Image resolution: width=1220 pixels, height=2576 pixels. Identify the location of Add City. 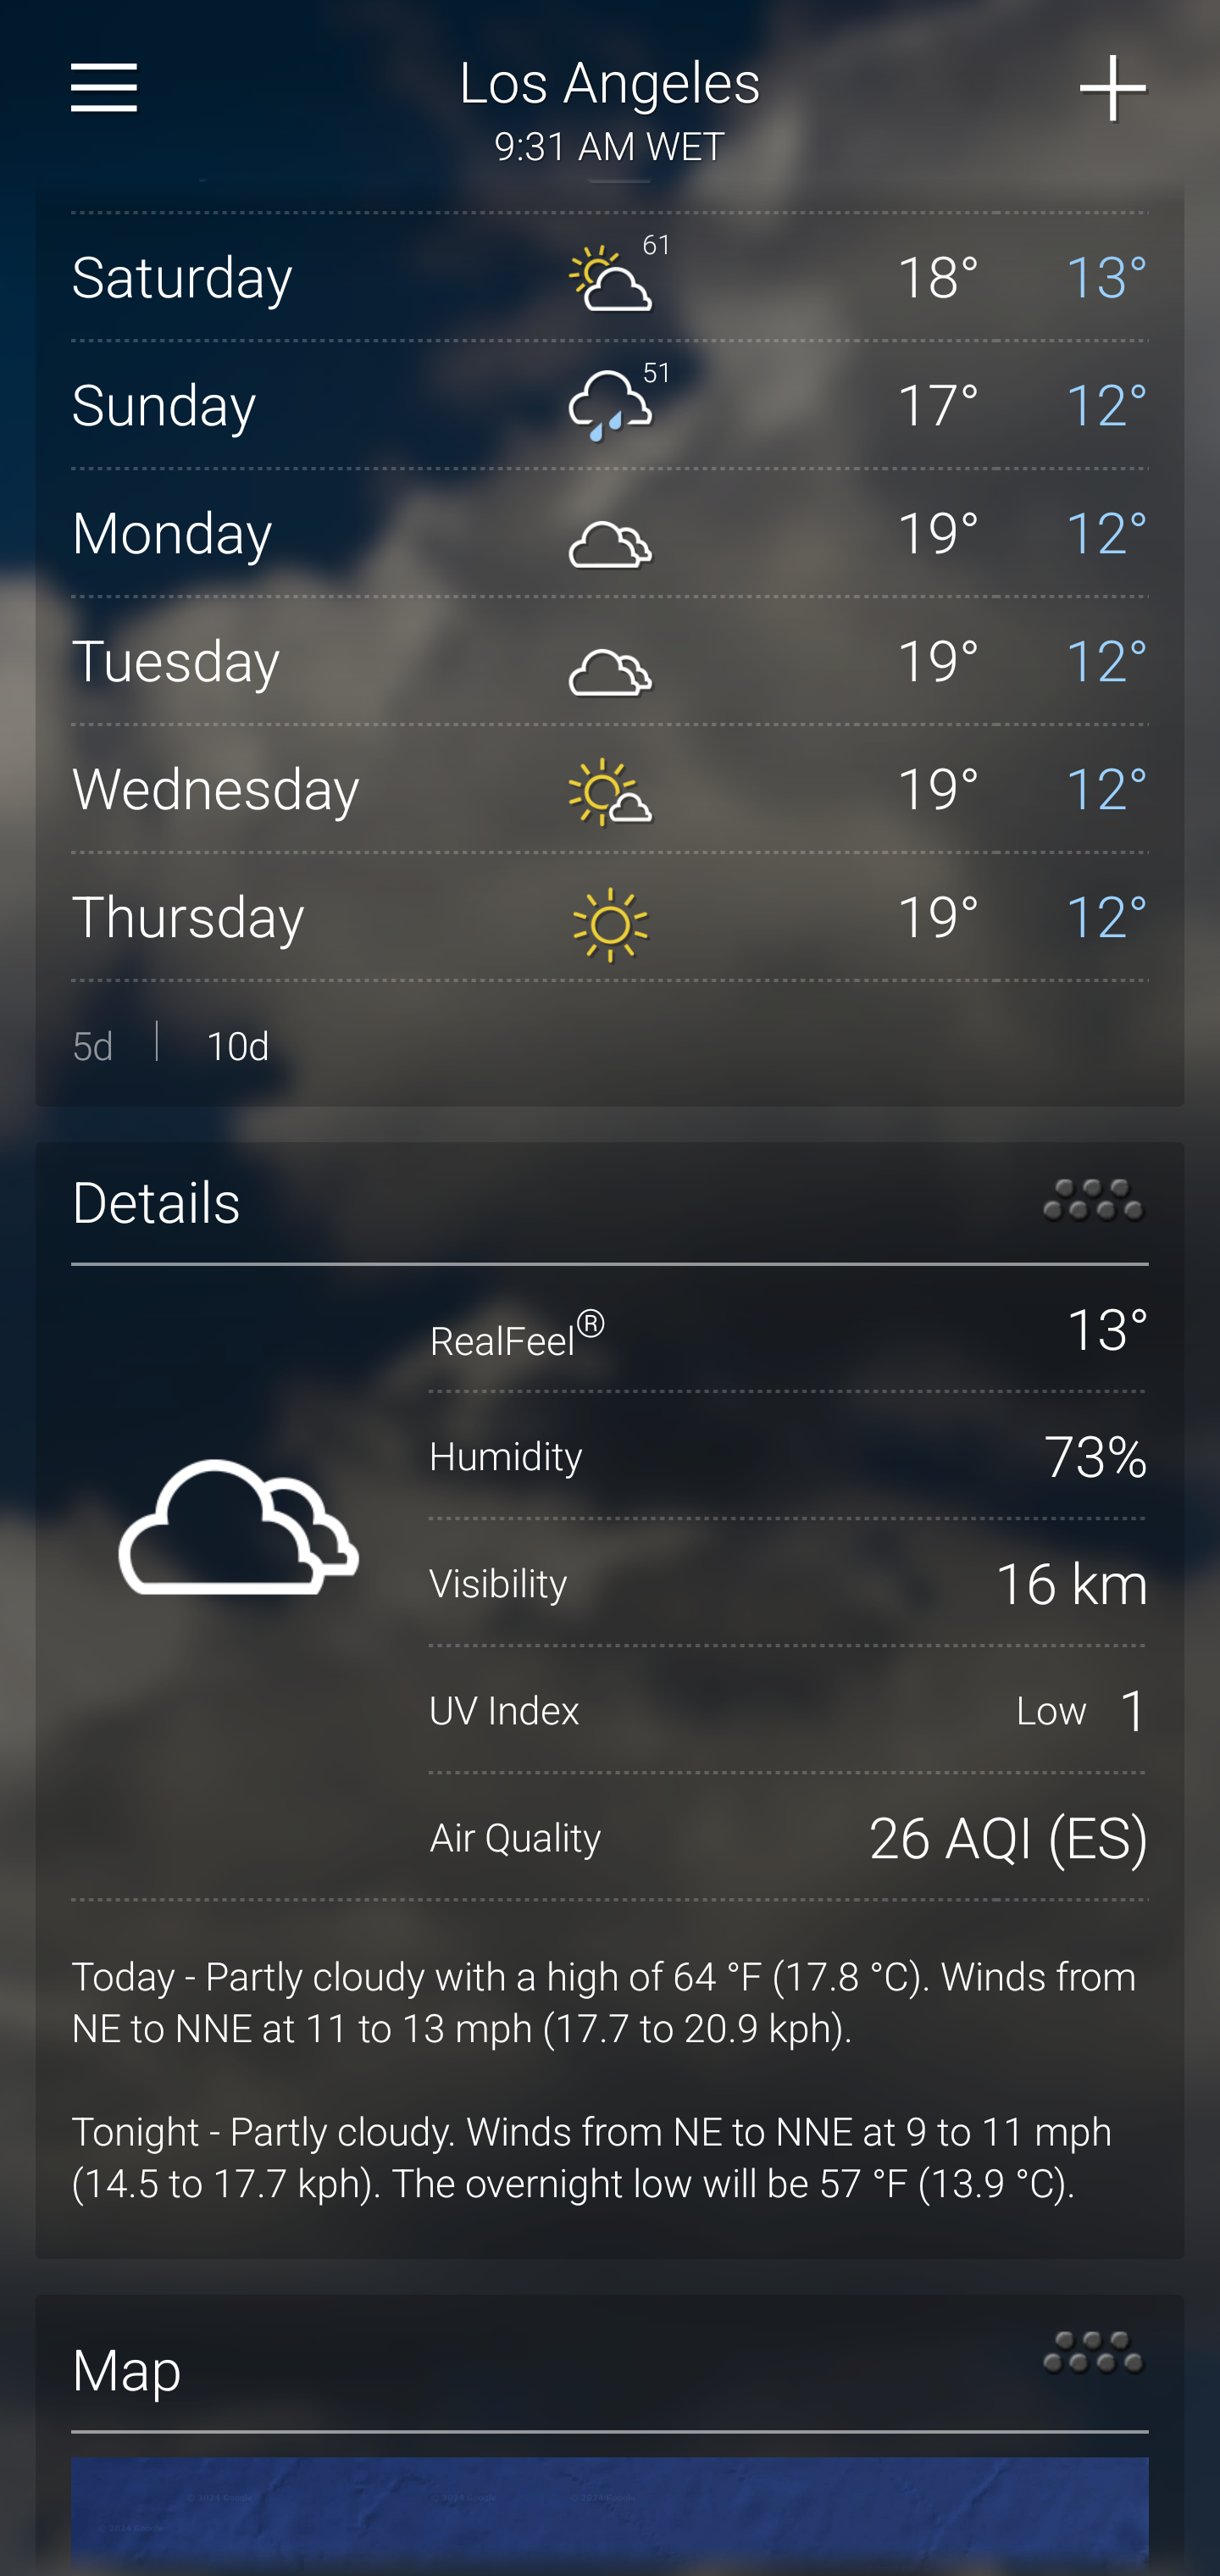
(1114, 88).